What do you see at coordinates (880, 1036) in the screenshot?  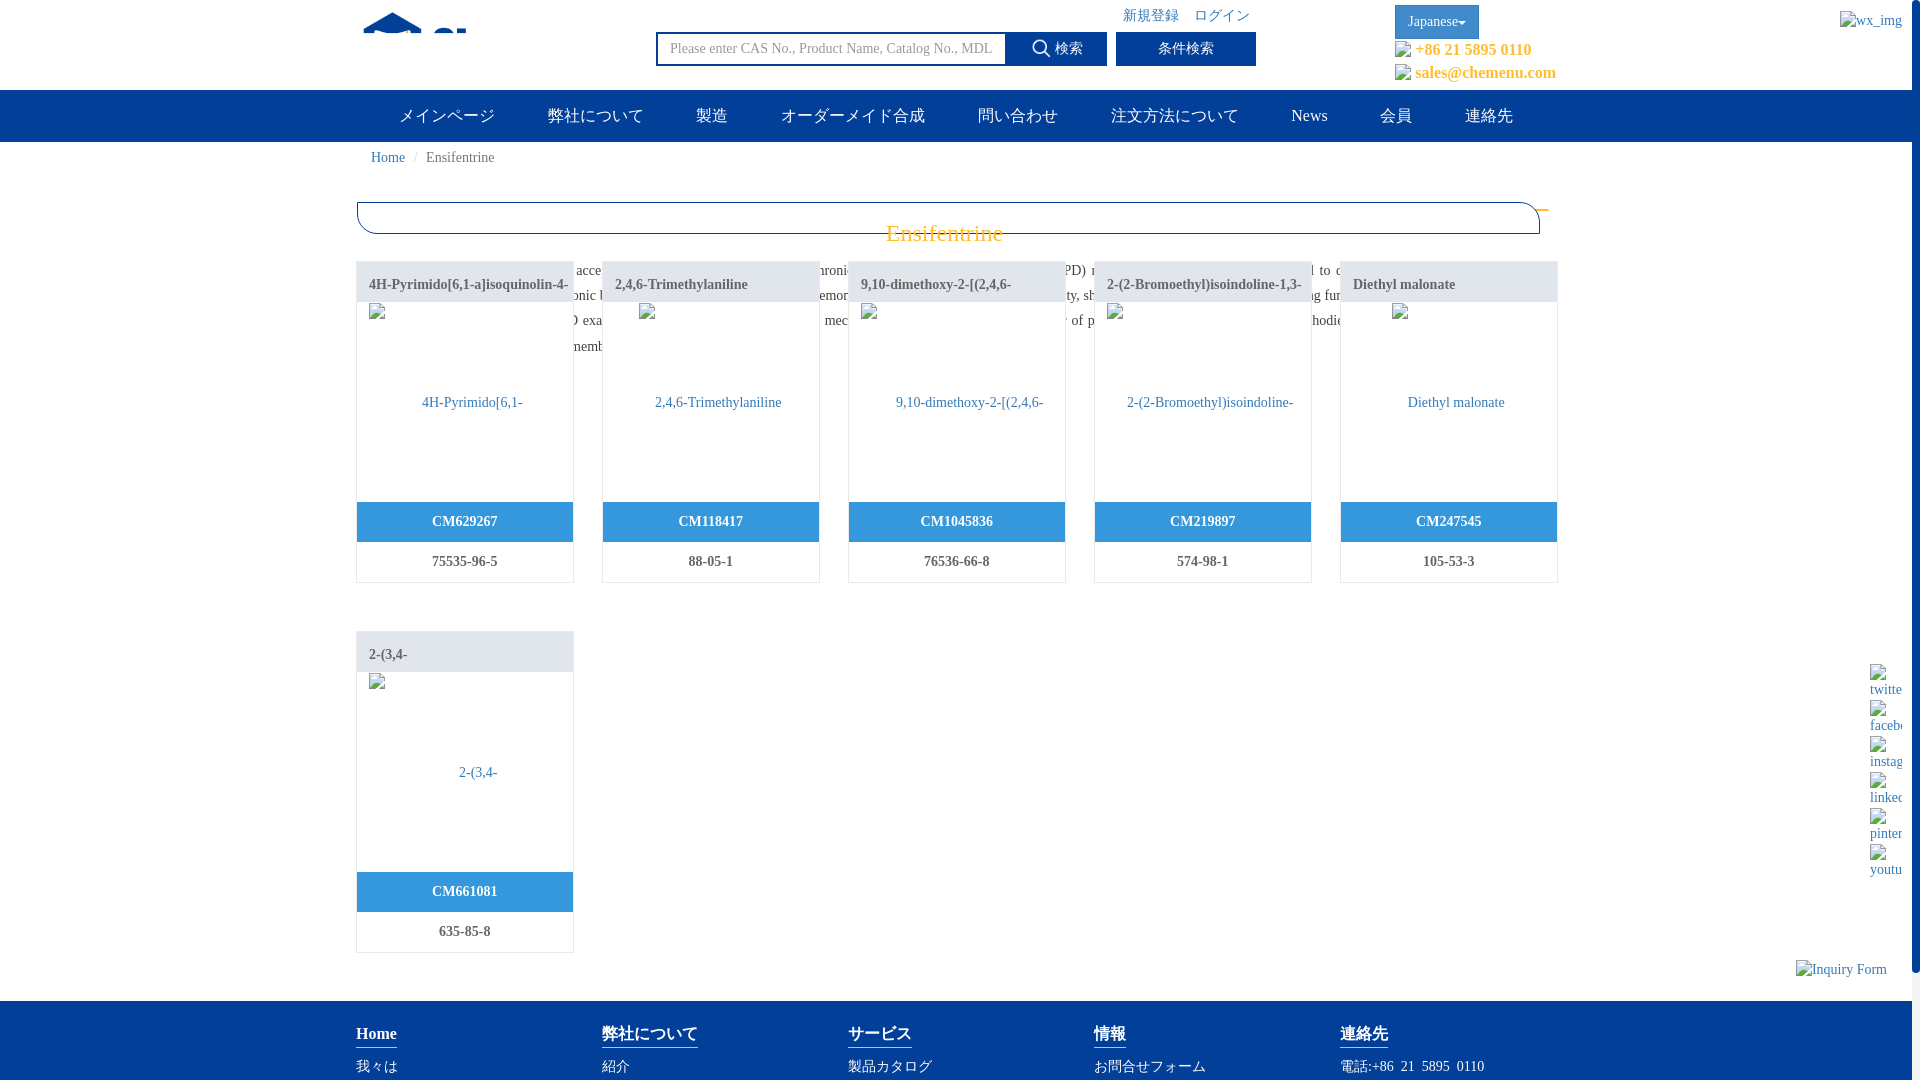 I see `Catalog products` at bounding box center [880, 1036].